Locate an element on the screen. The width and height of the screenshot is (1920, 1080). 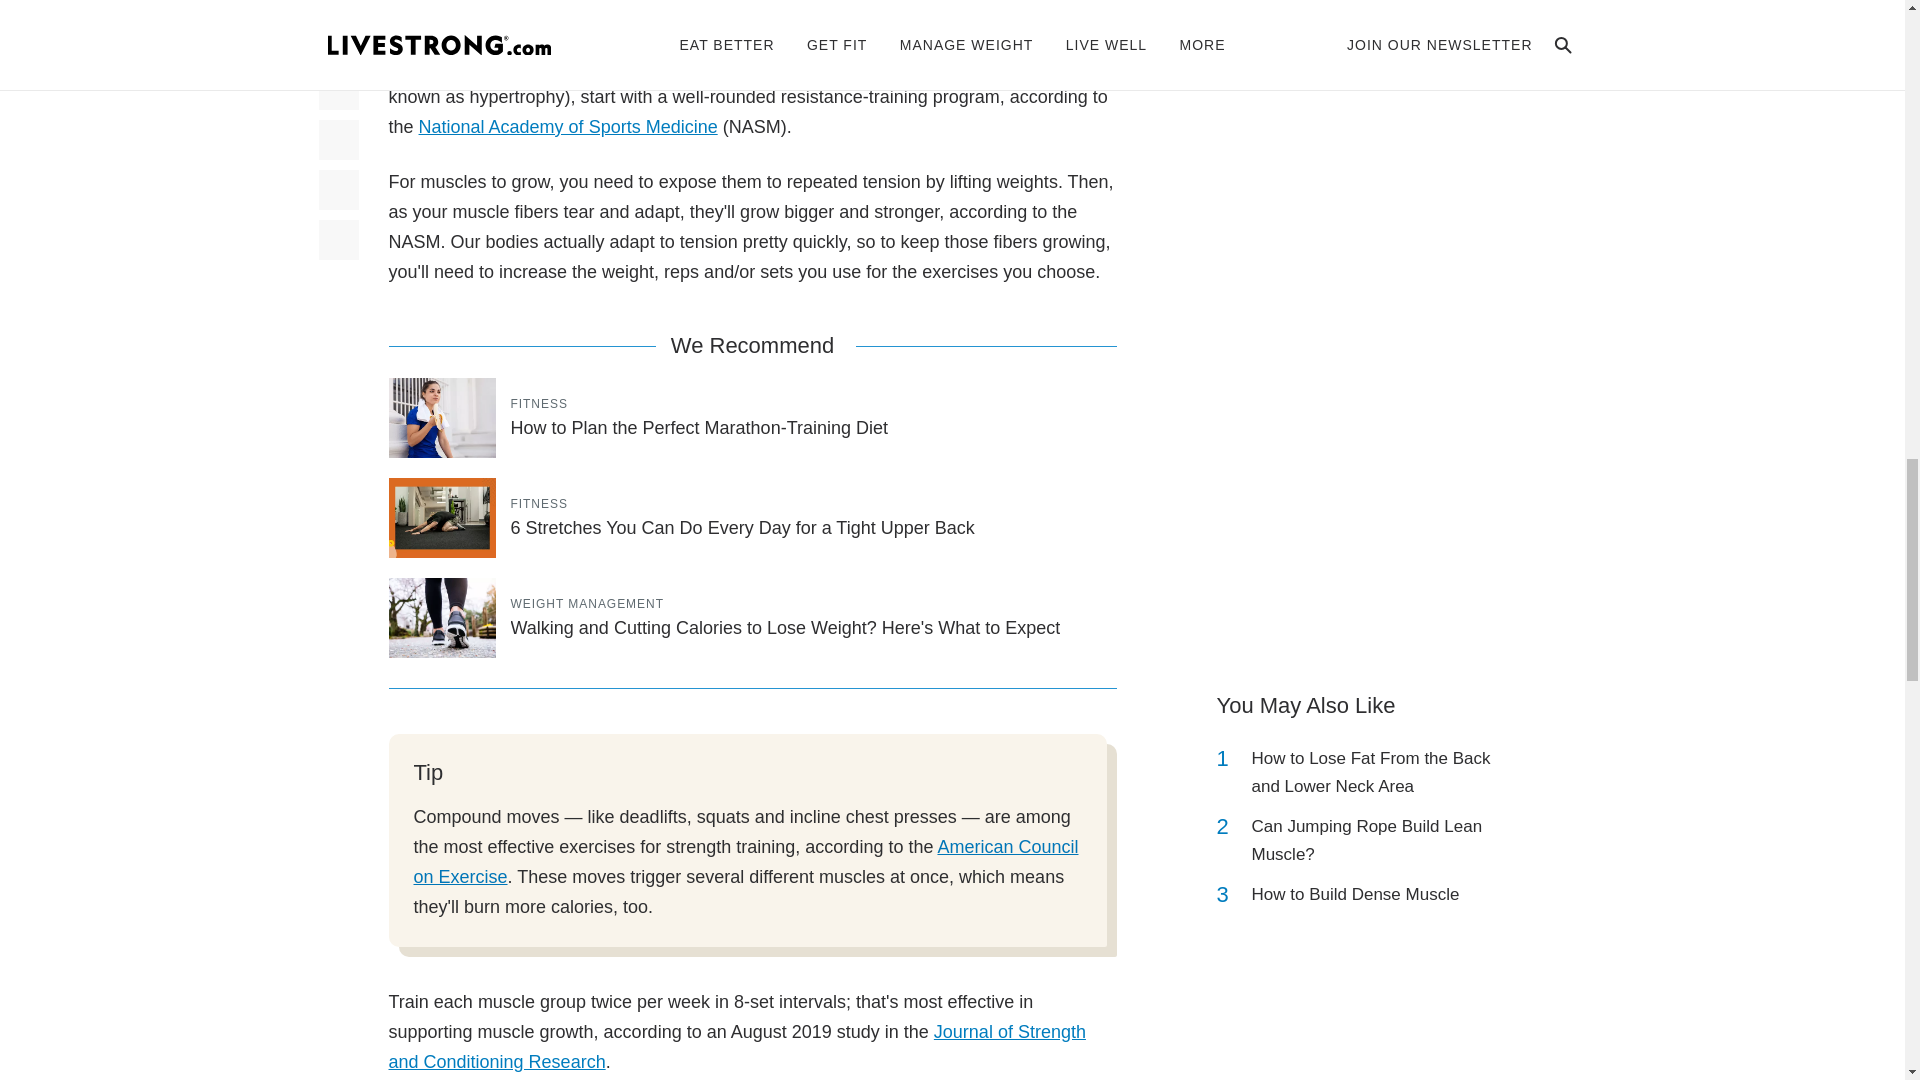
How to Lose Fat From the Back and Lower Neck Area is located at coordinates (1374, 773).